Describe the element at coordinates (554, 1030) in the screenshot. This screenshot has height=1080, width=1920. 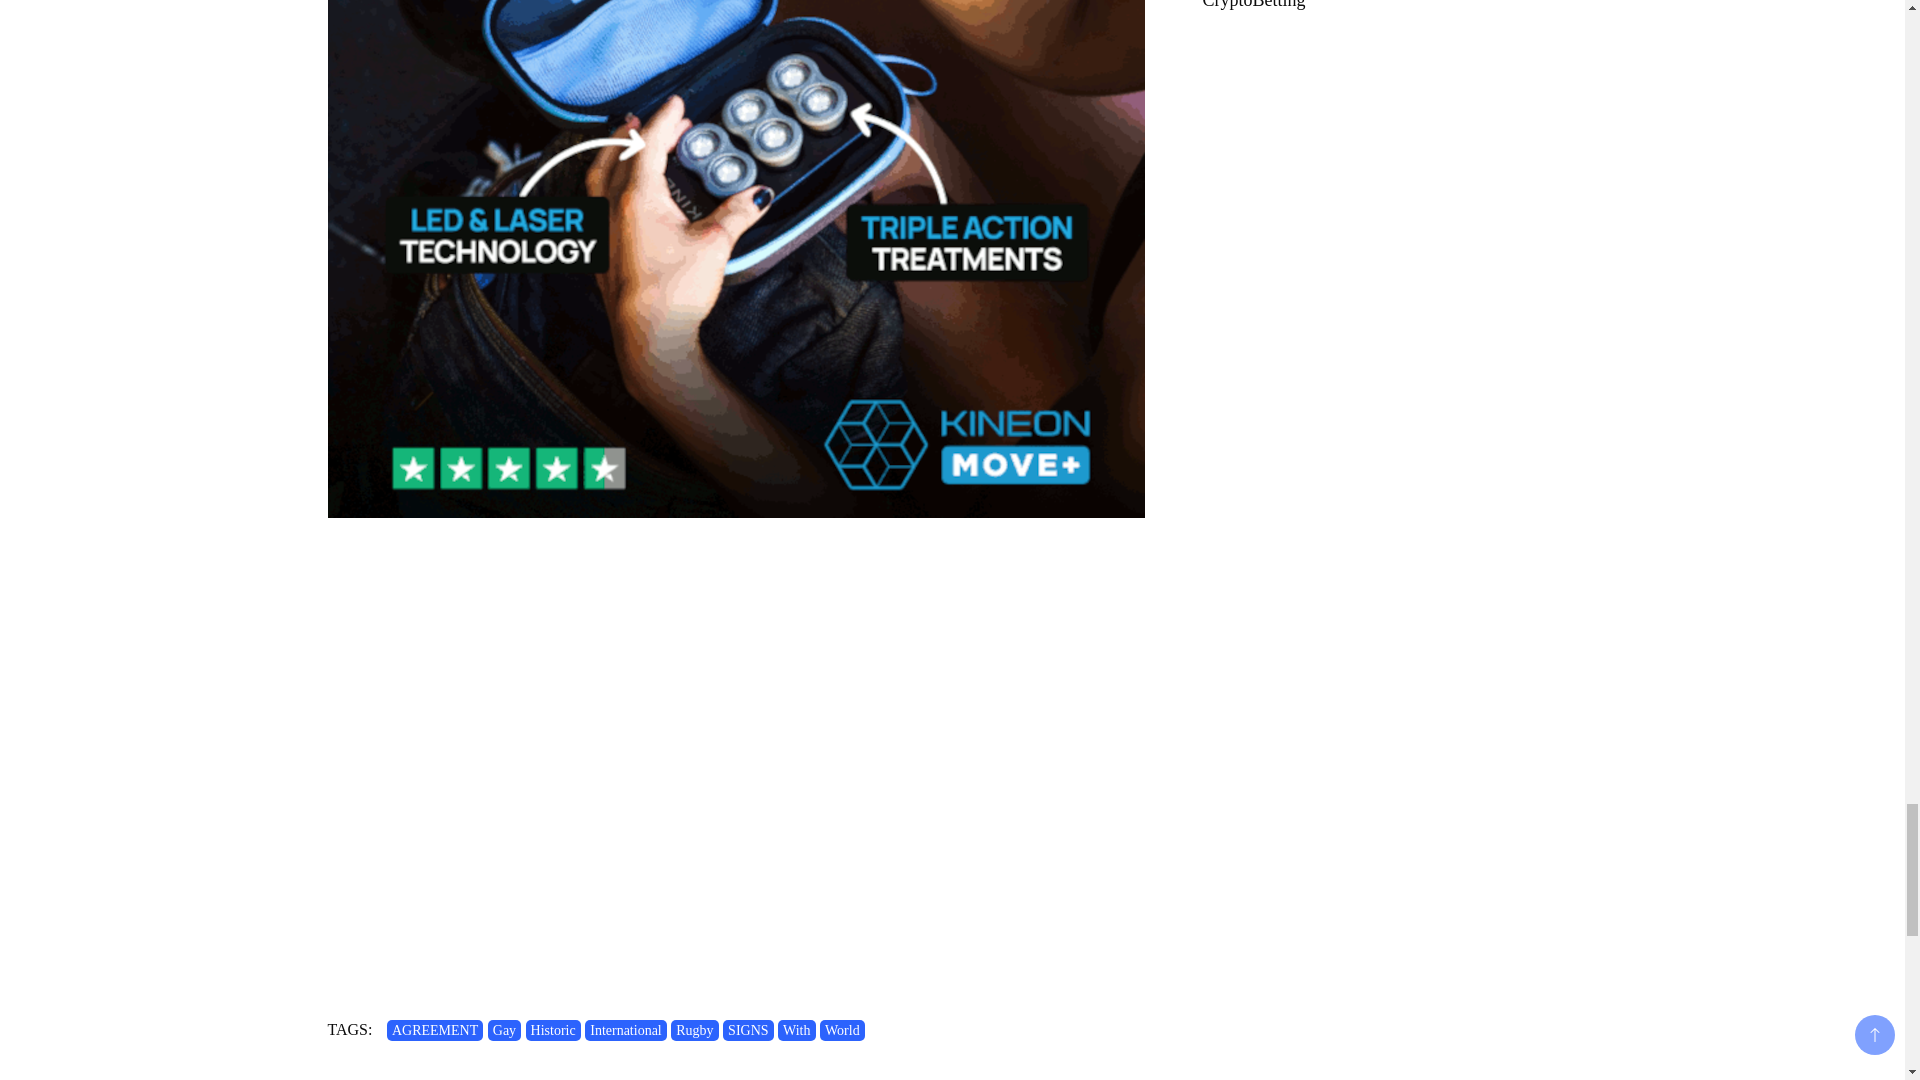
I see `Historic` at that location.